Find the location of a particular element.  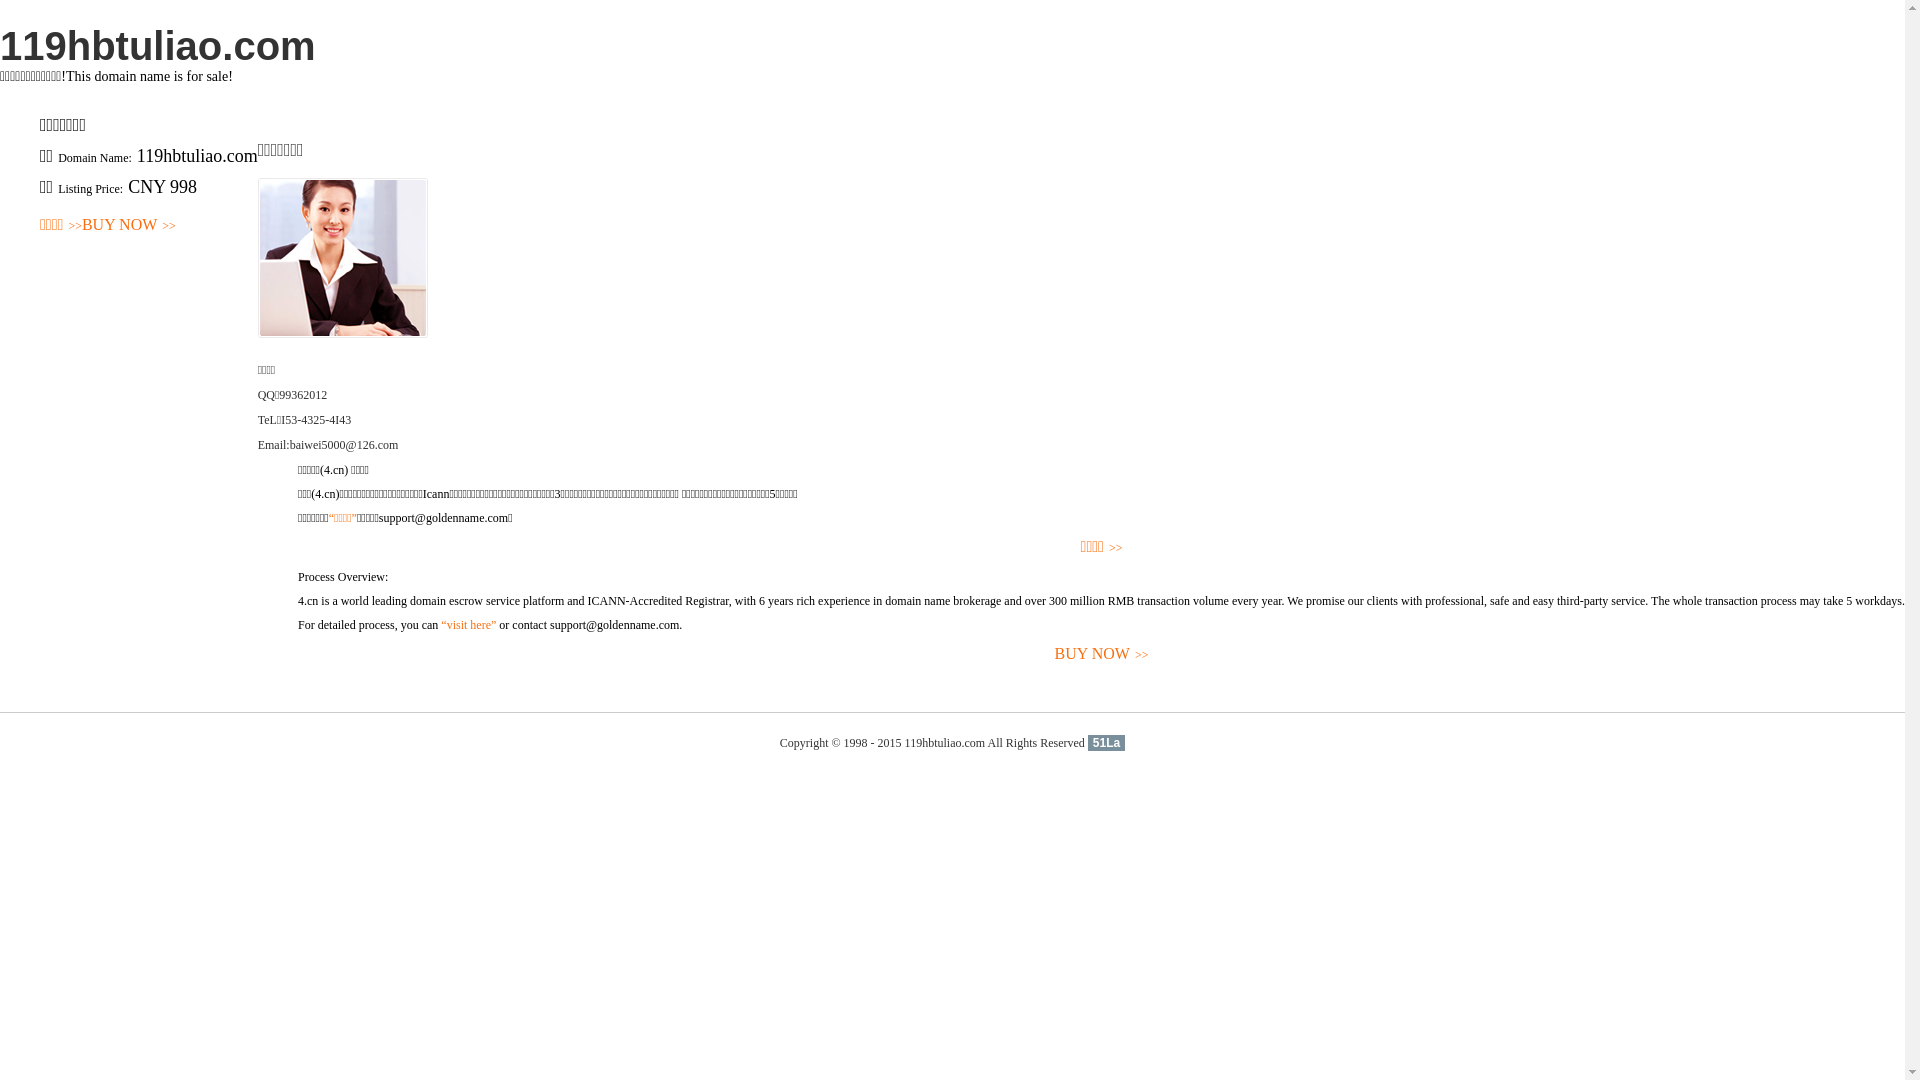

BUY NOW>> is located at coordinates (129, 226).